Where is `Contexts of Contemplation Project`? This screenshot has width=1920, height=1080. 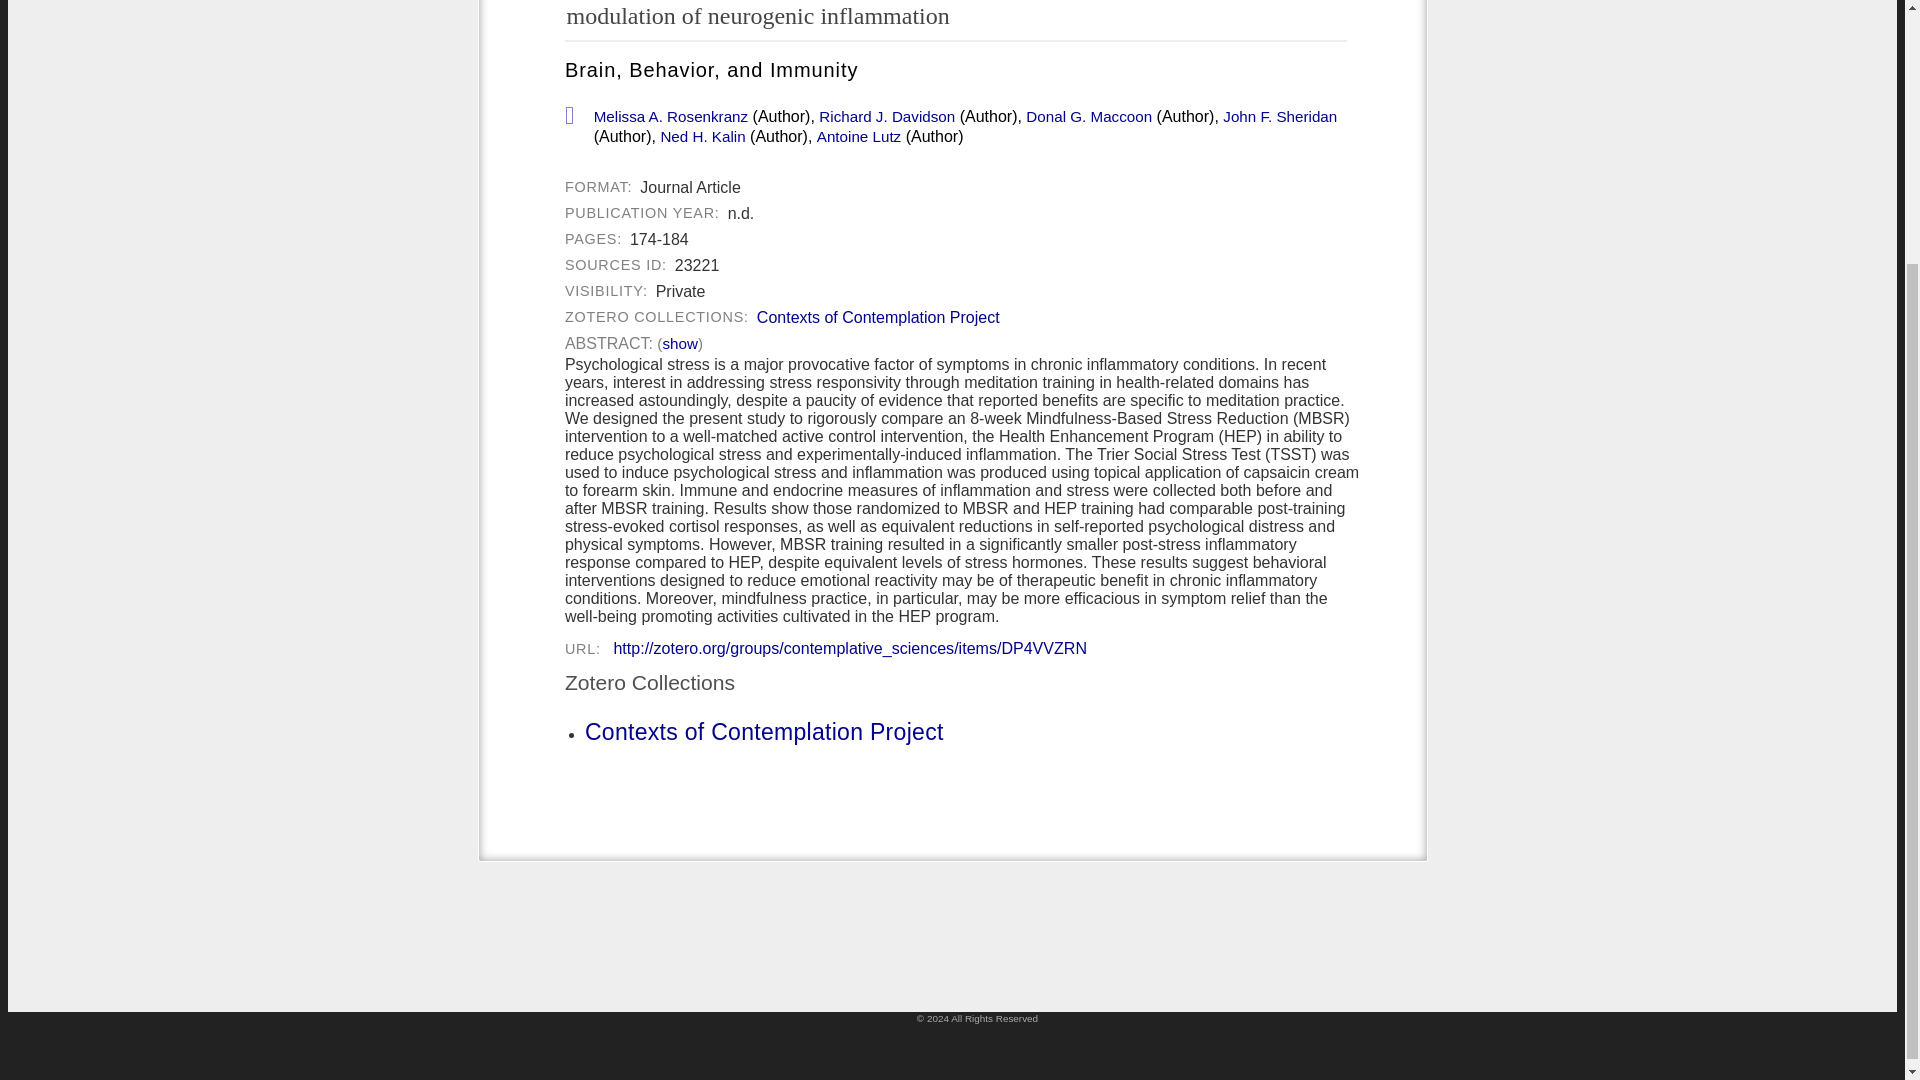 Contexts of Contemplation Project is located at coordinates (878, 318).